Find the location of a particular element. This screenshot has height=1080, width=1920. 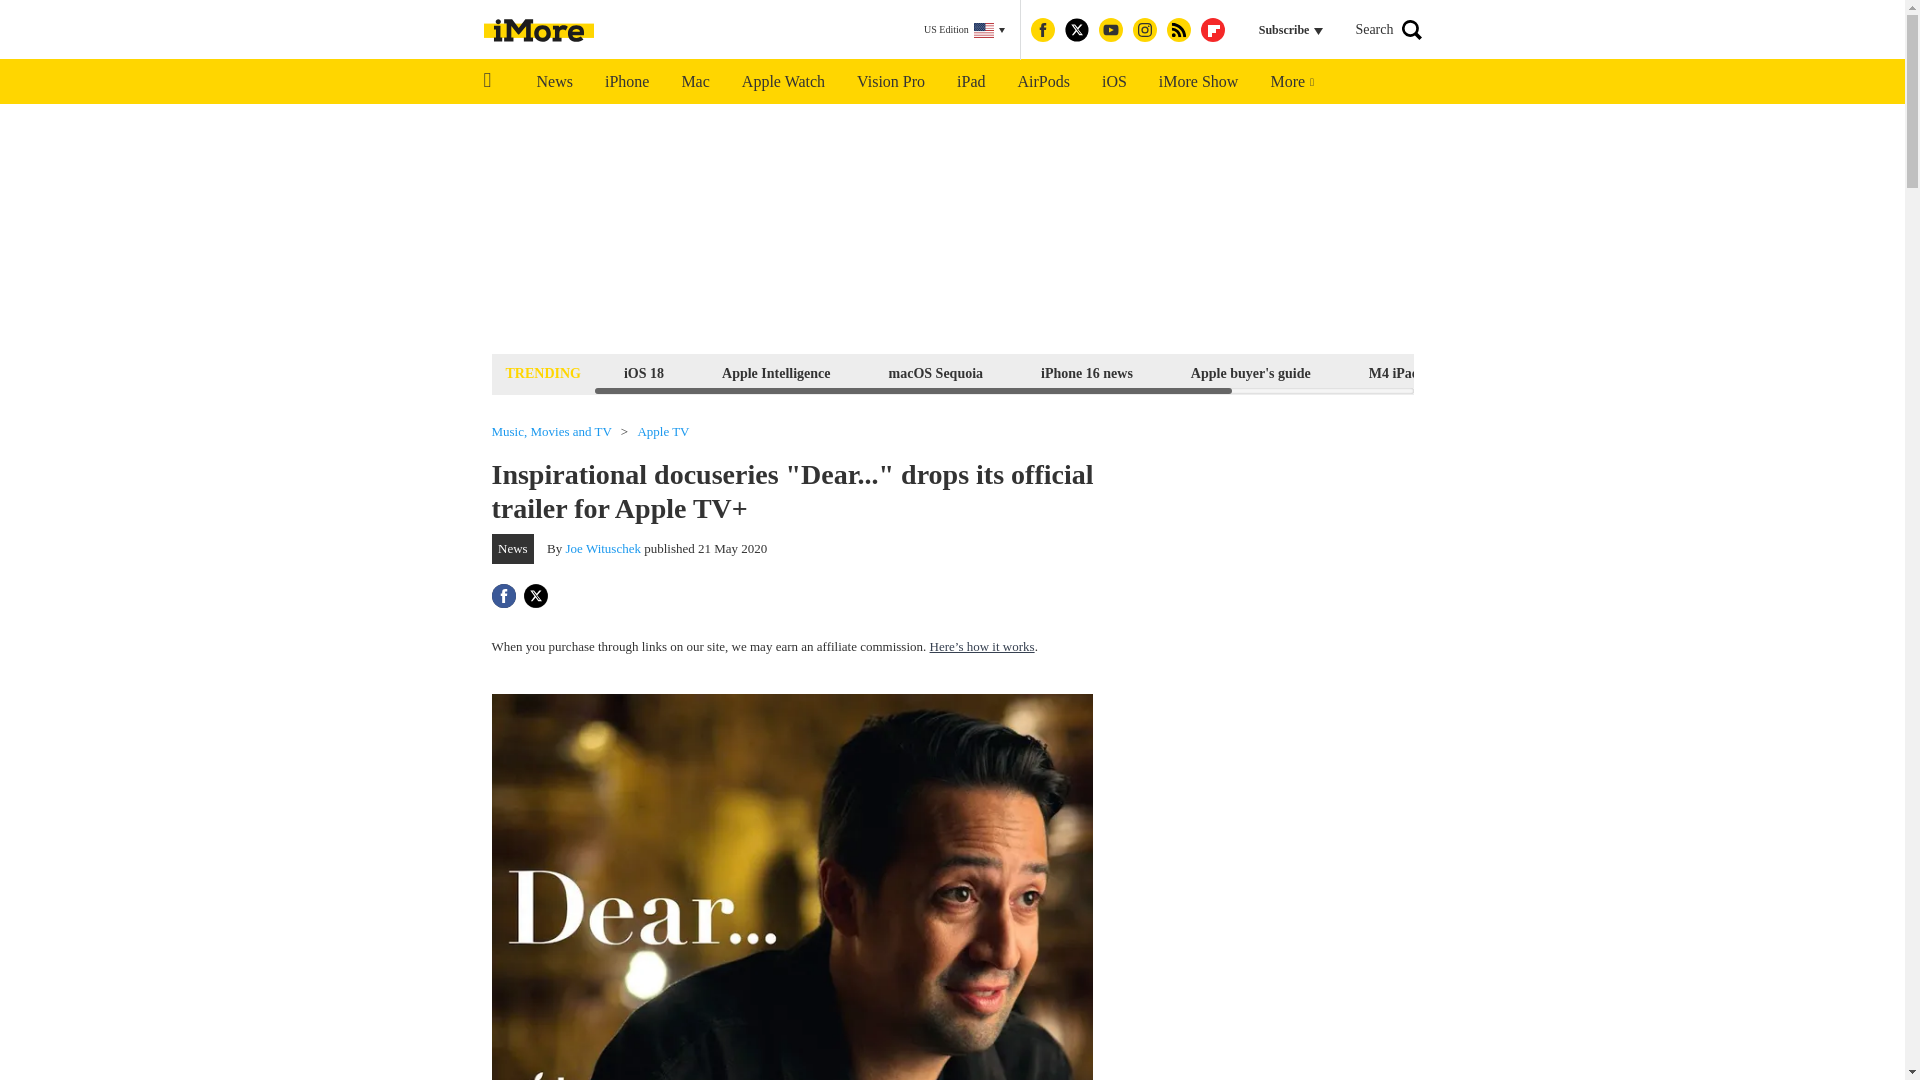

News is located at coordinates (554, 82).